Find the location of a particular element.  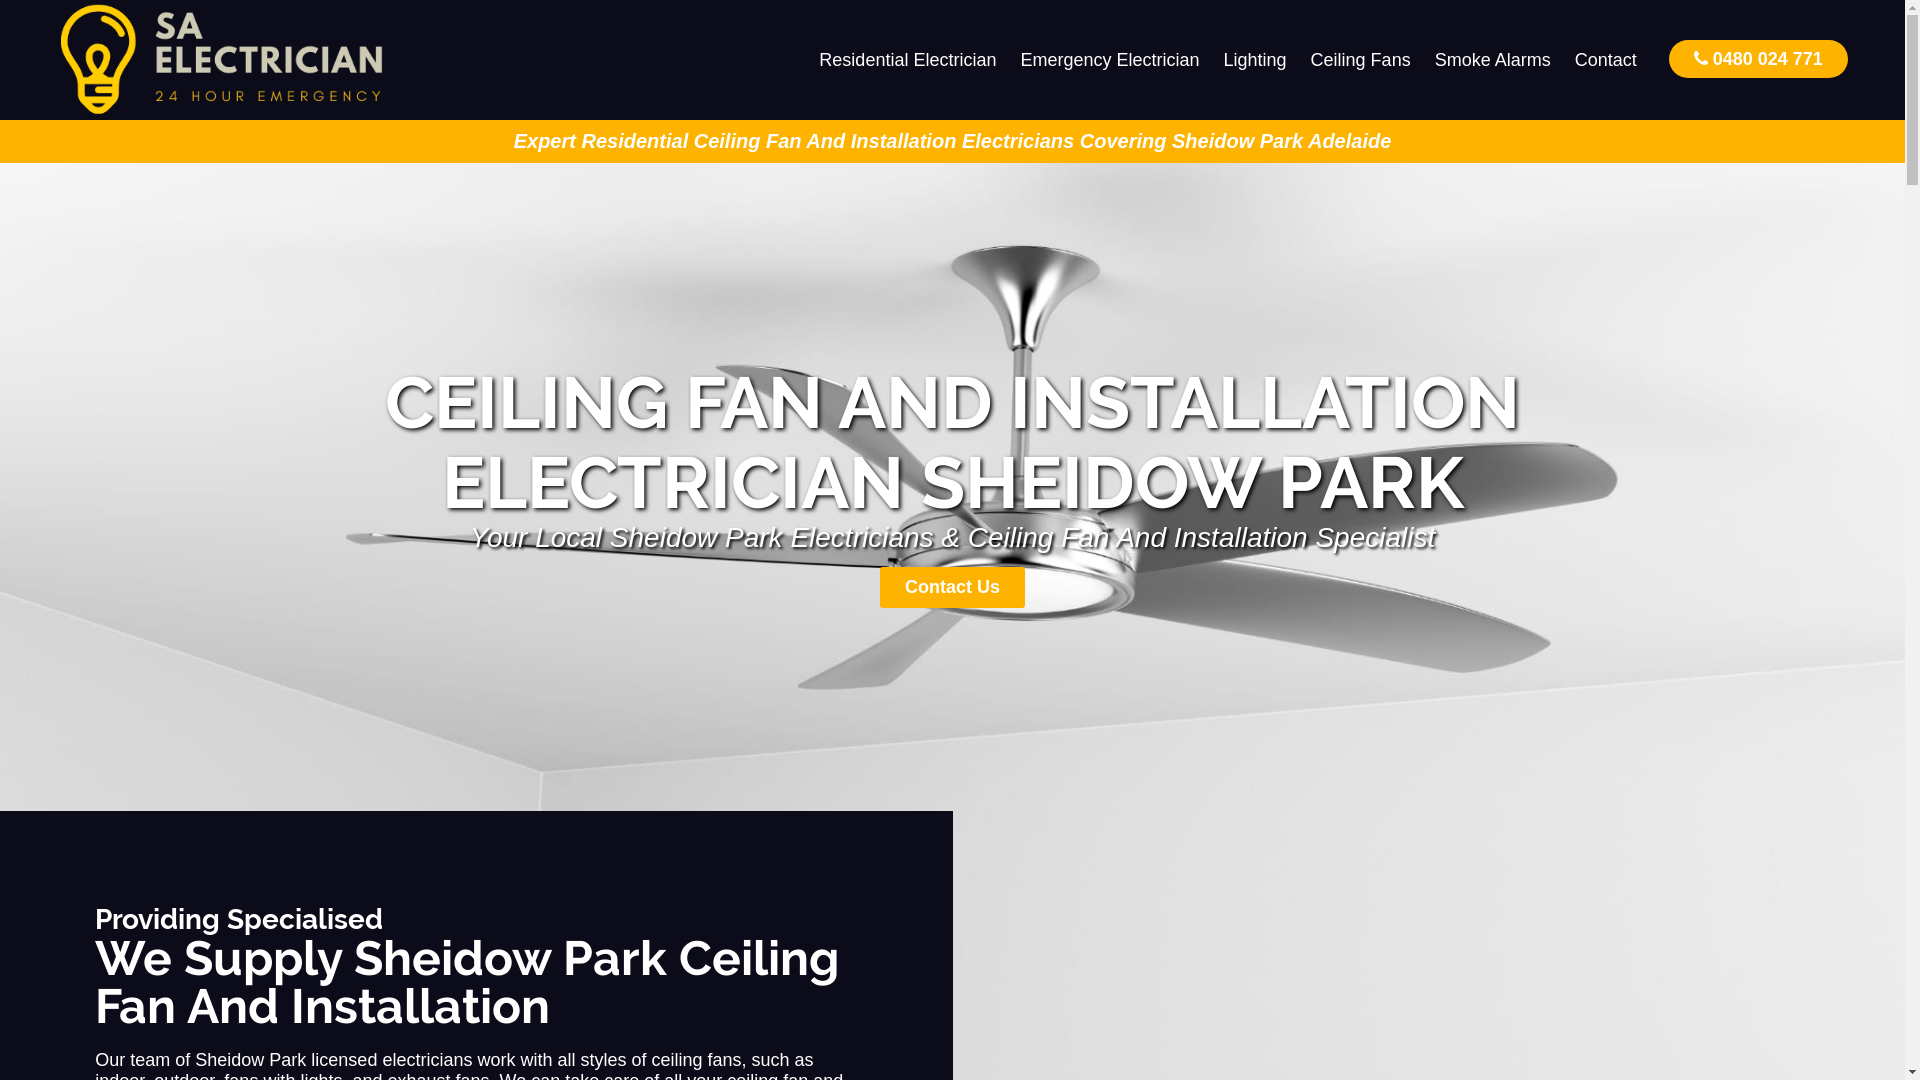

Smoke Alarms is located at coordinates (1493, 60).